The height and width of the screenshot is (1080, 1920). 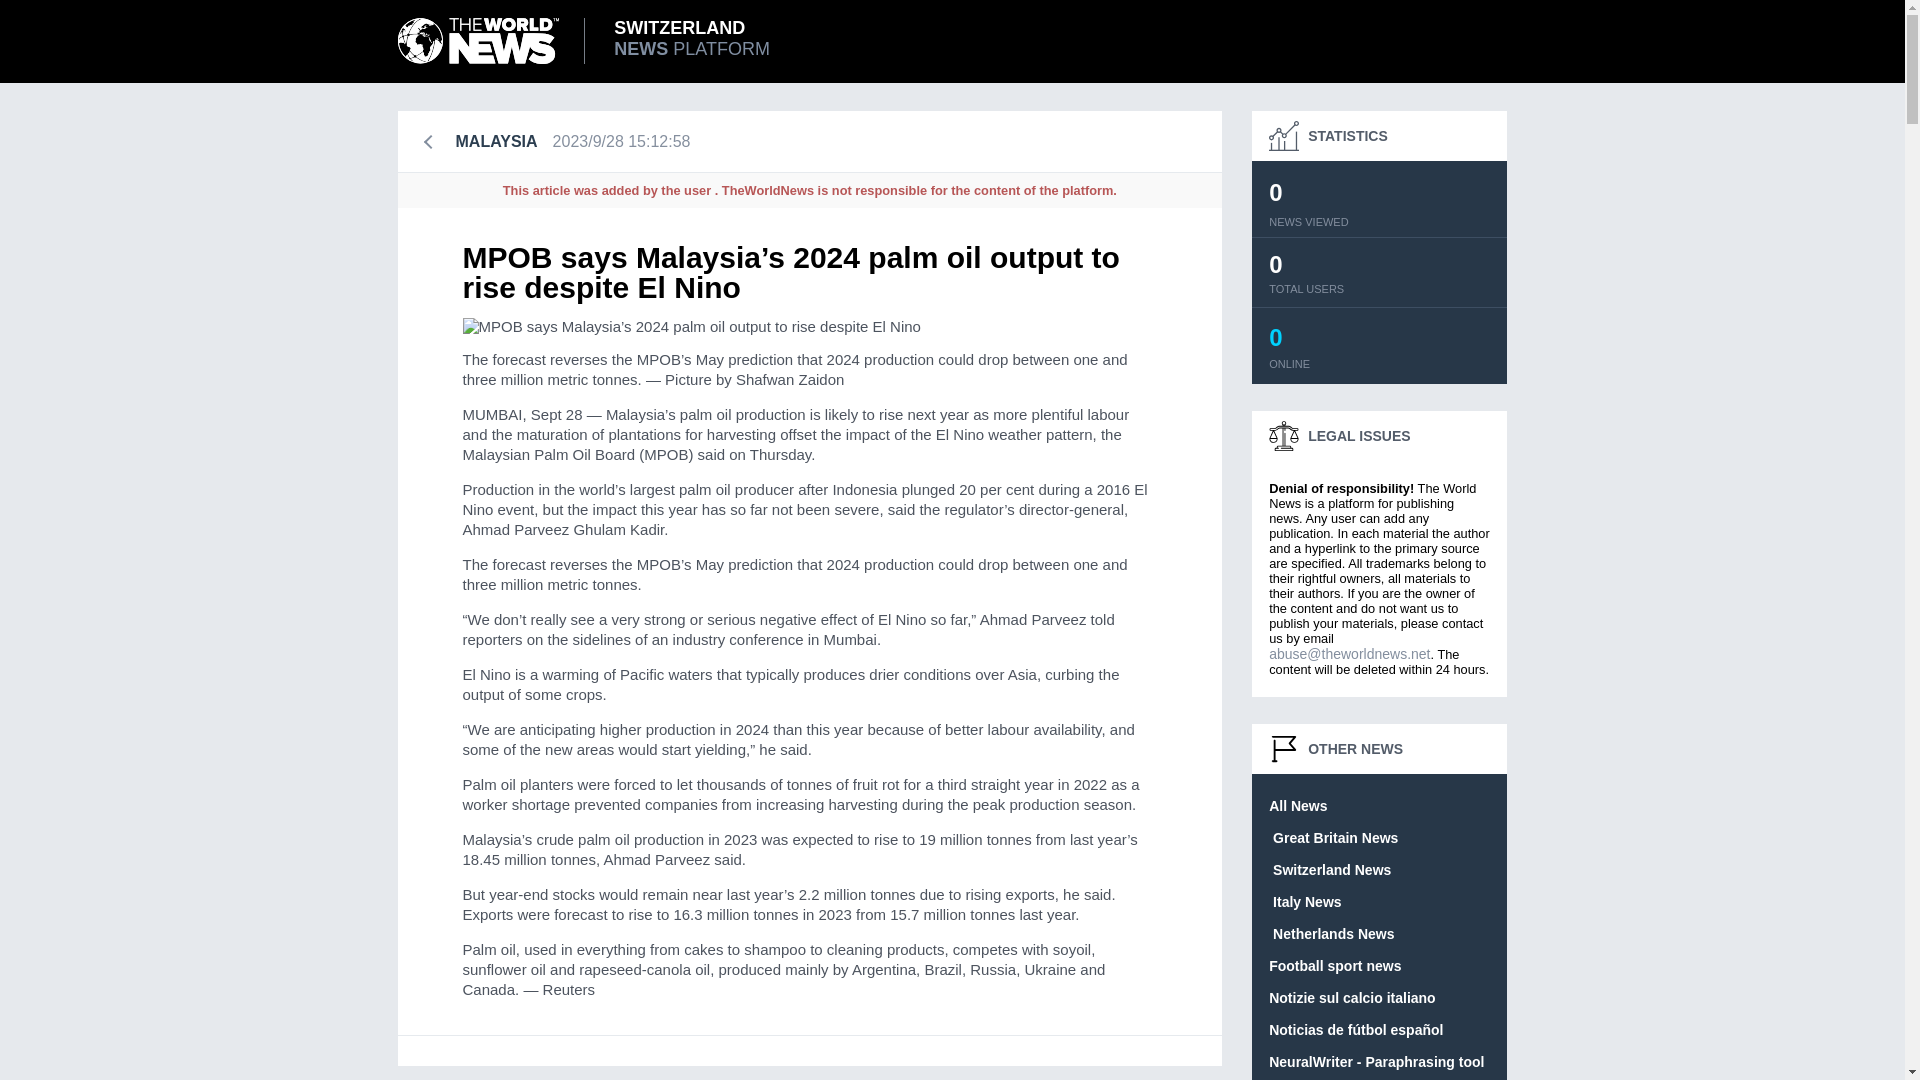 I want to click on Notizie sul calcio italiano, so click(x=1352, y=998).